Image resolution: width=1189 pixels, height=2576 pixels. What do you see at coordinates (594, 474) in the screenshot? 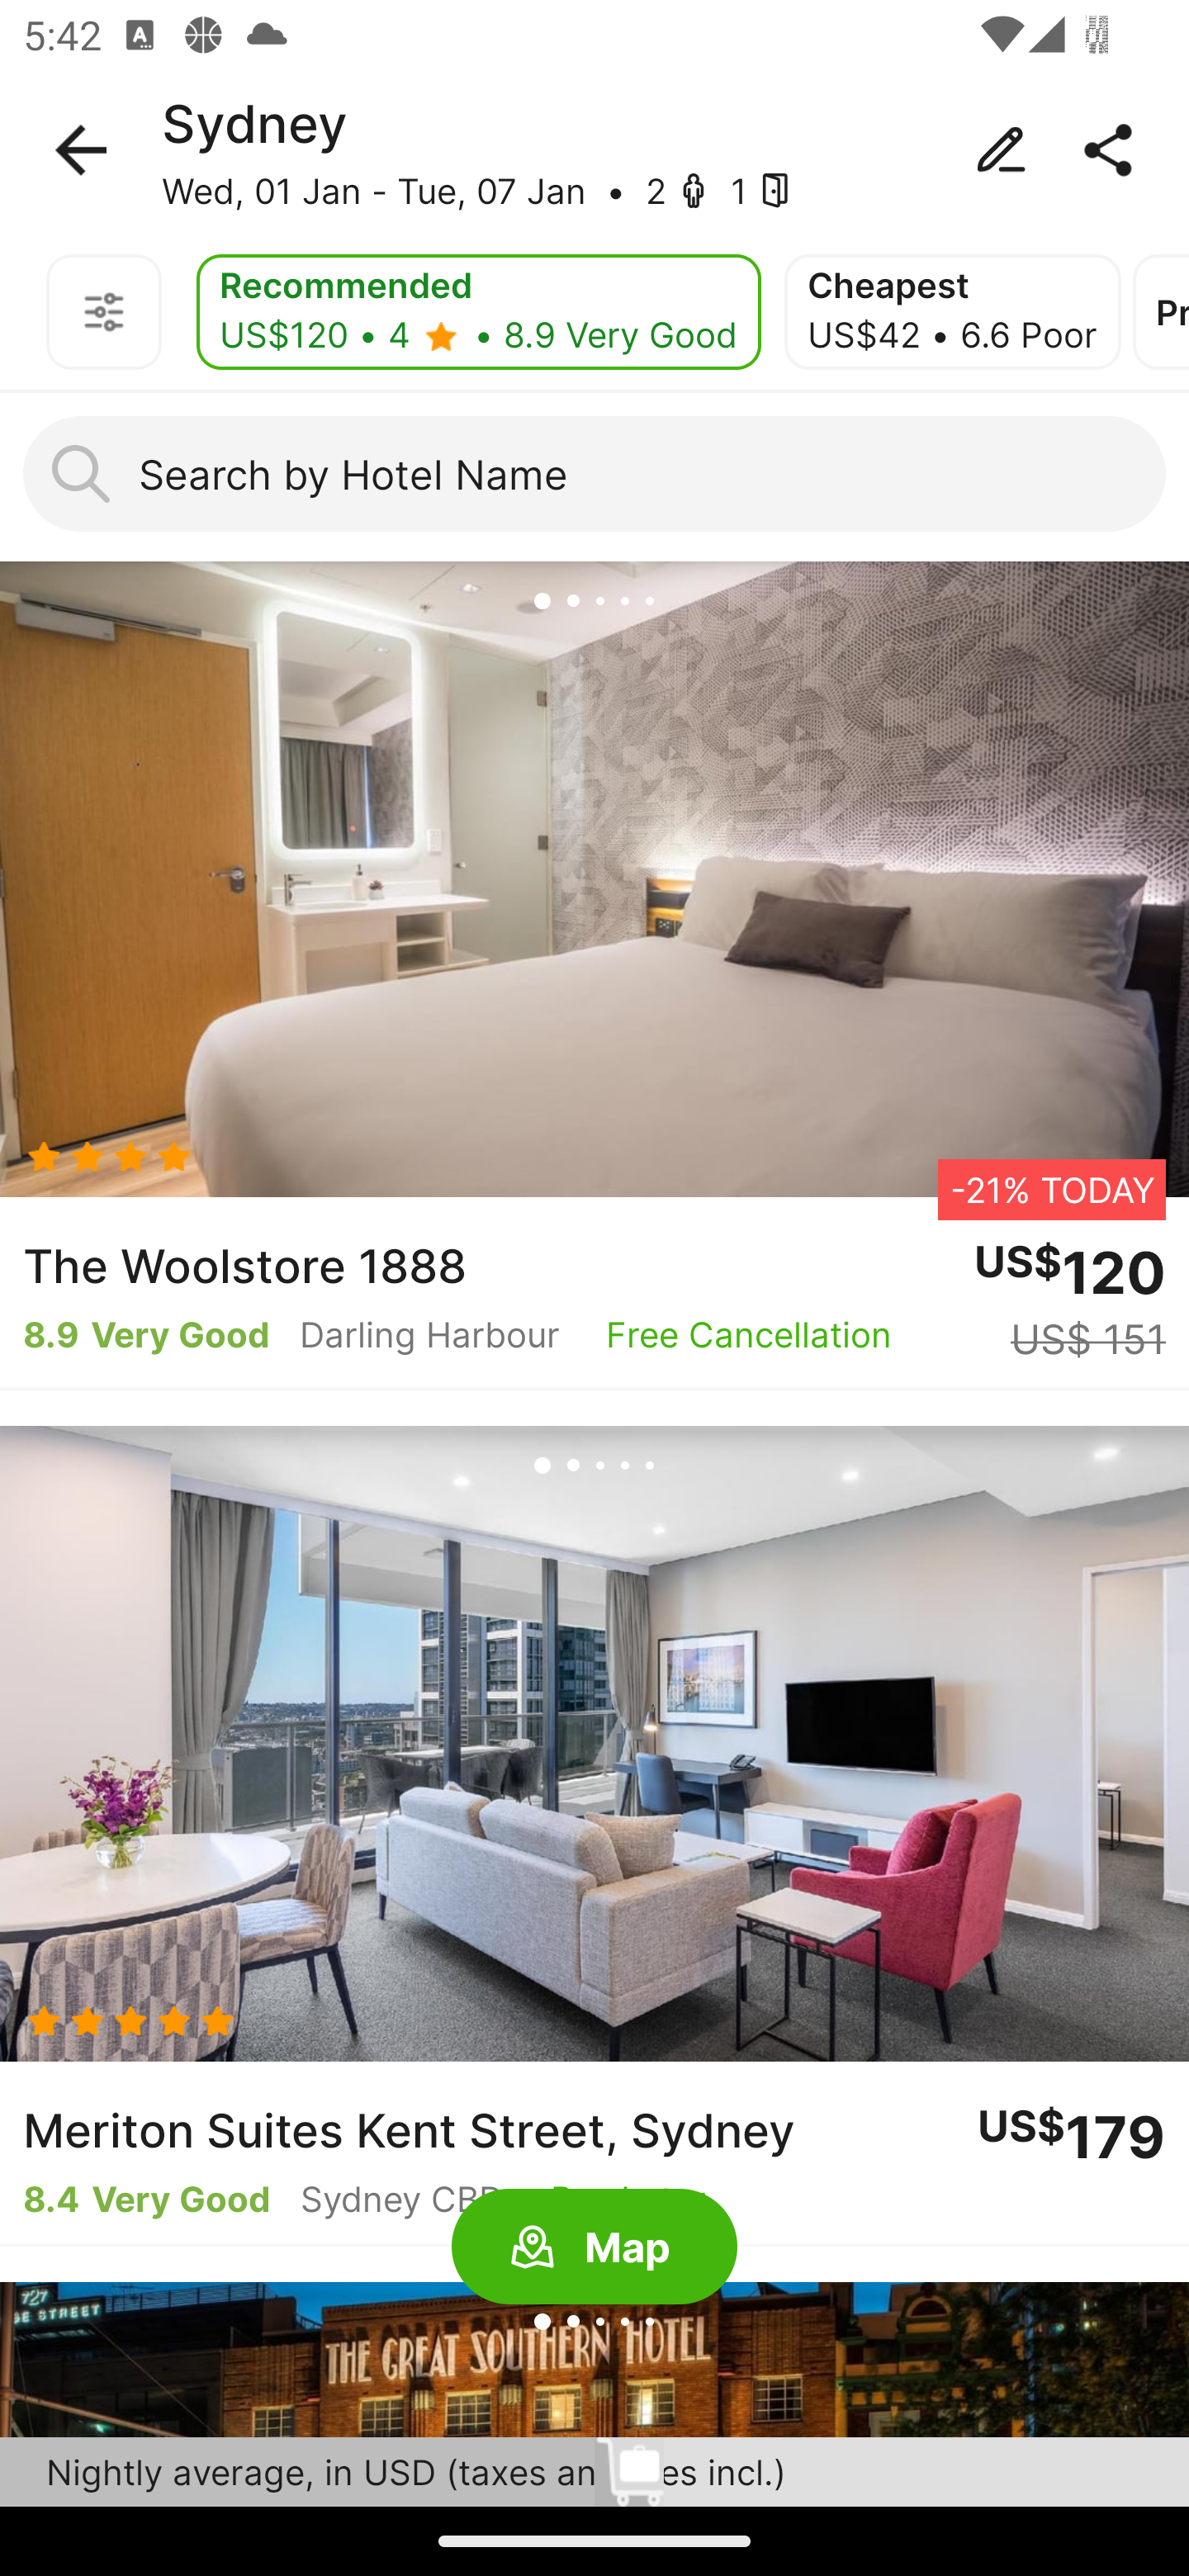
I see `Search by Hotel Name ` at bounding box center [594, 474].